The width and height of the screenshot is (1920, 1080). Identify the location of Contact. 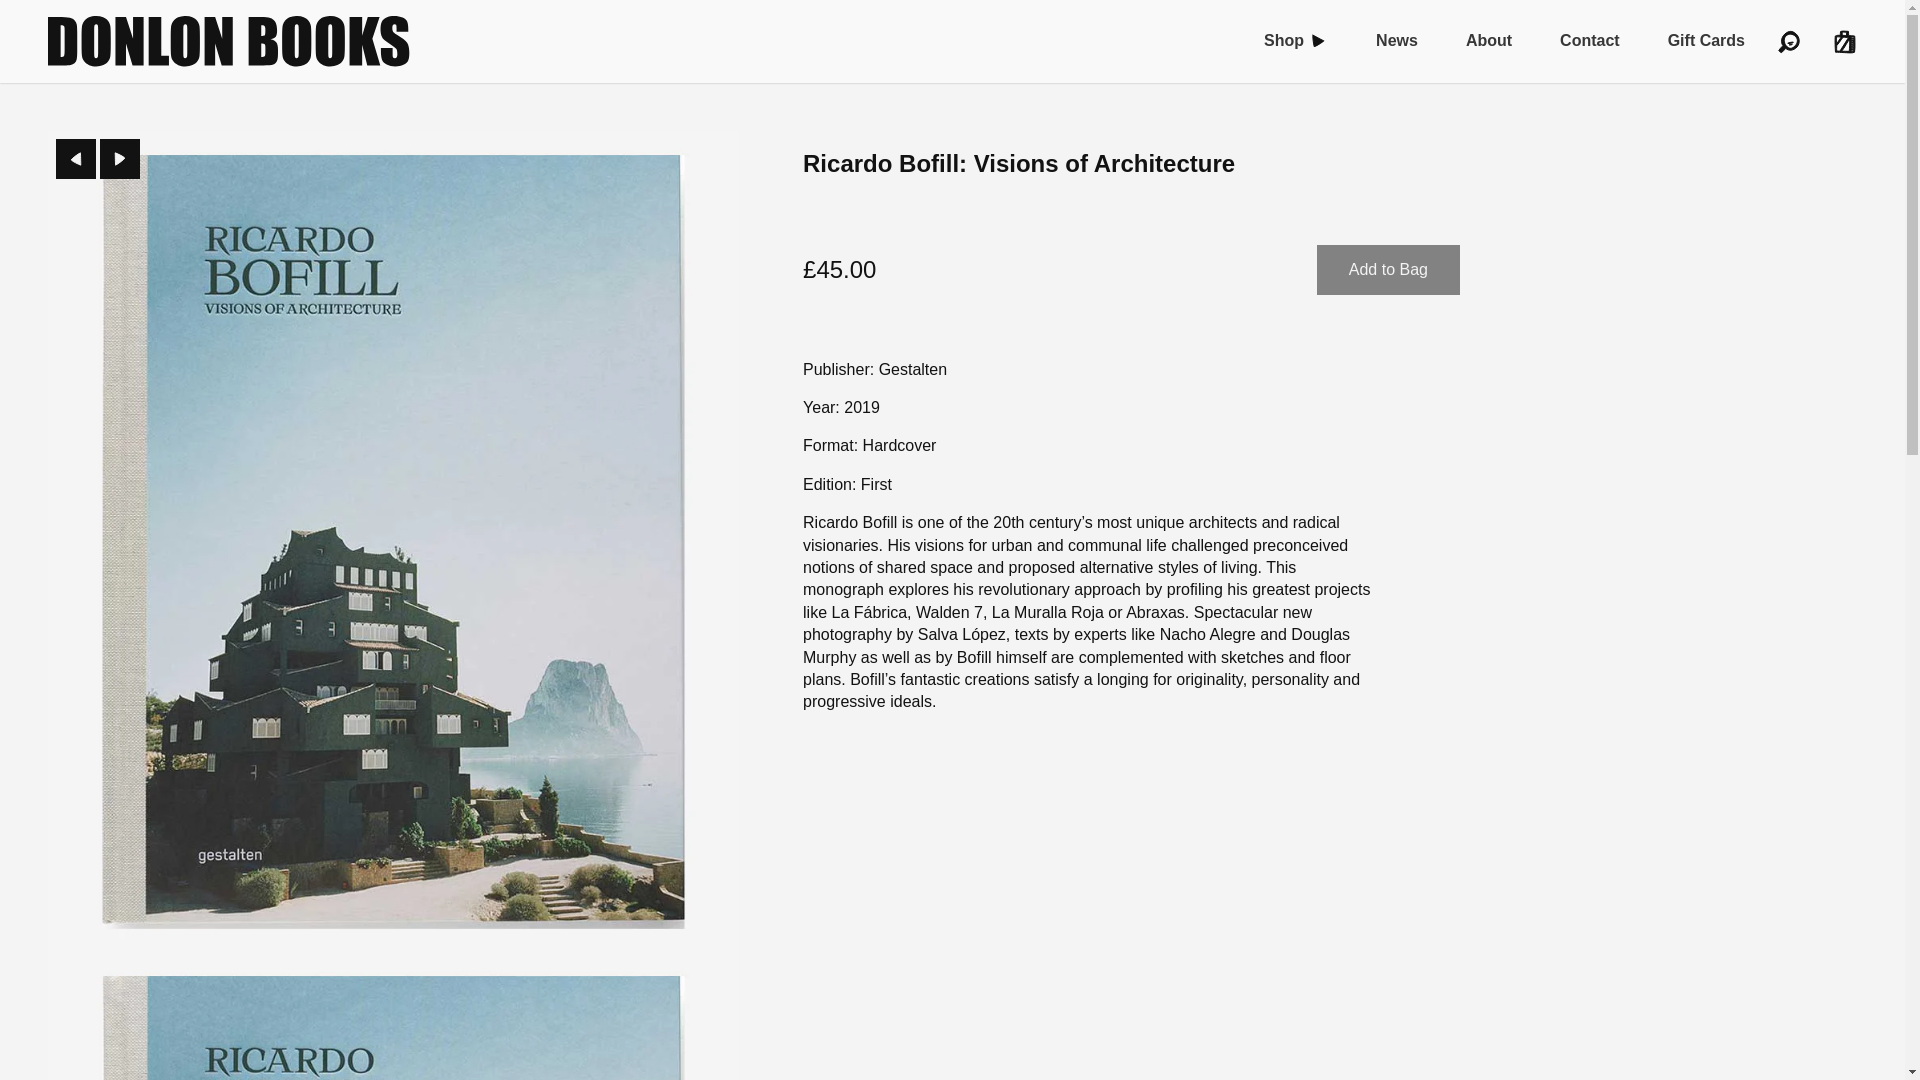
(1590, 40).